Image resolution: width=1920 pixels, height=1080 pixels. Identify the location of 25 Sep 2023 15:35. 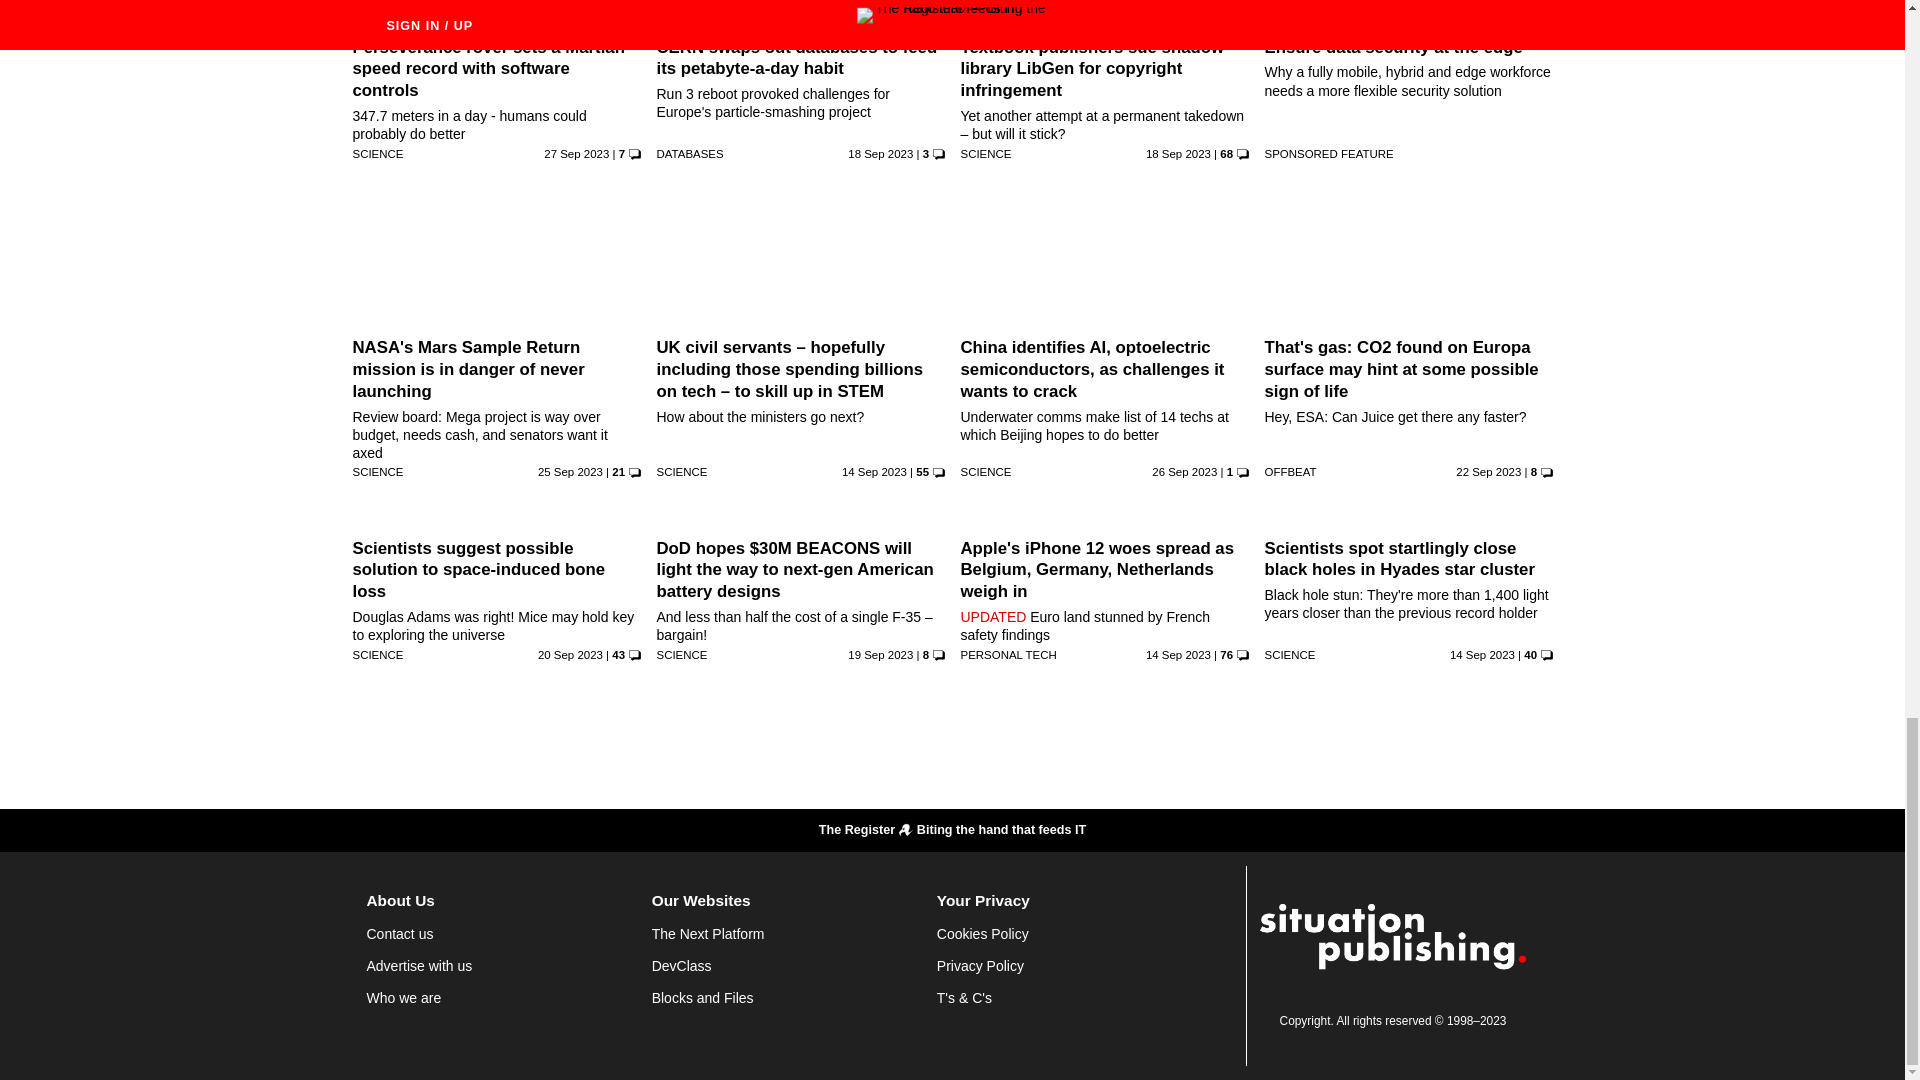
(570, 472).